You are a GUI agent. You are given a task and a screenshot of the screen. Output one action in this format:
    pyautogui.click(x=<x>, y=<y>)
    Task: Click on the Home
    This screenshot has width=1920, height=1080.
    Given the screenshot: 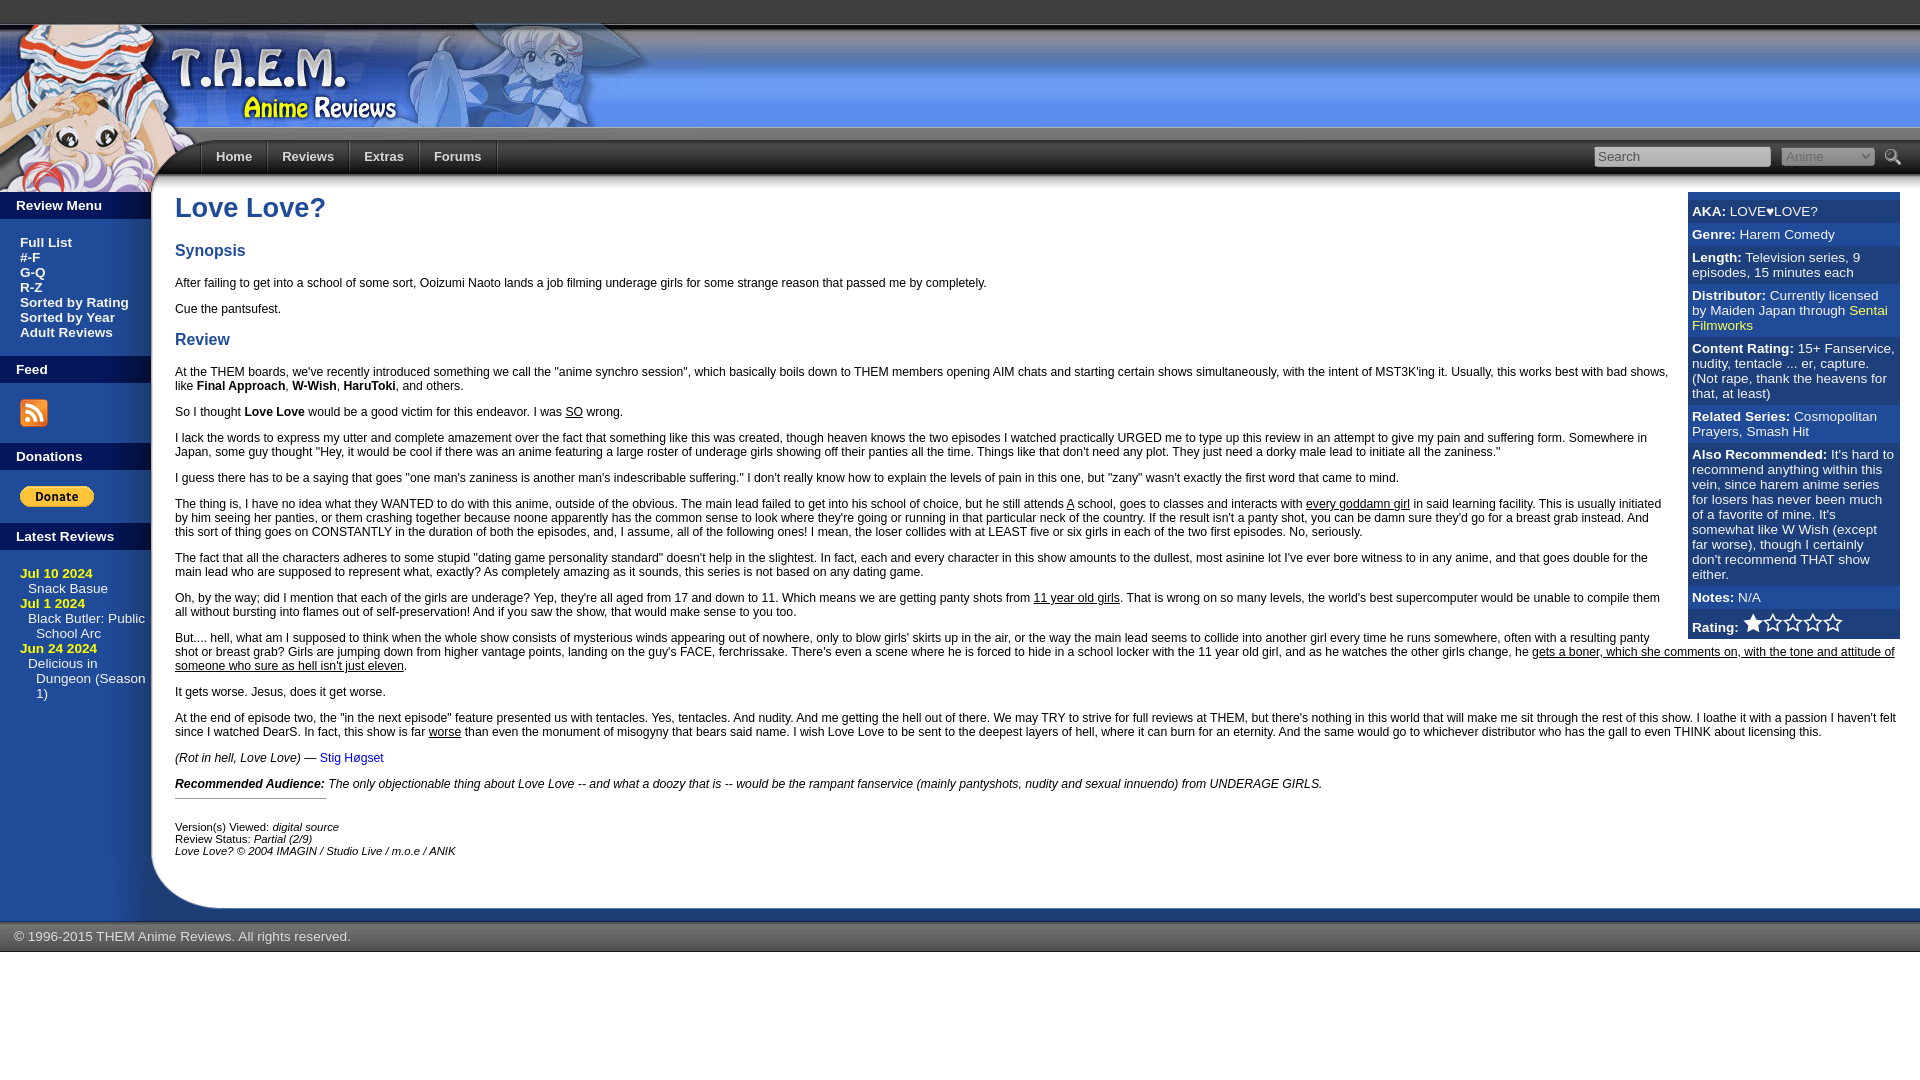 What is the action you would take?
    pyautogui.click(x=233, y=156)
    